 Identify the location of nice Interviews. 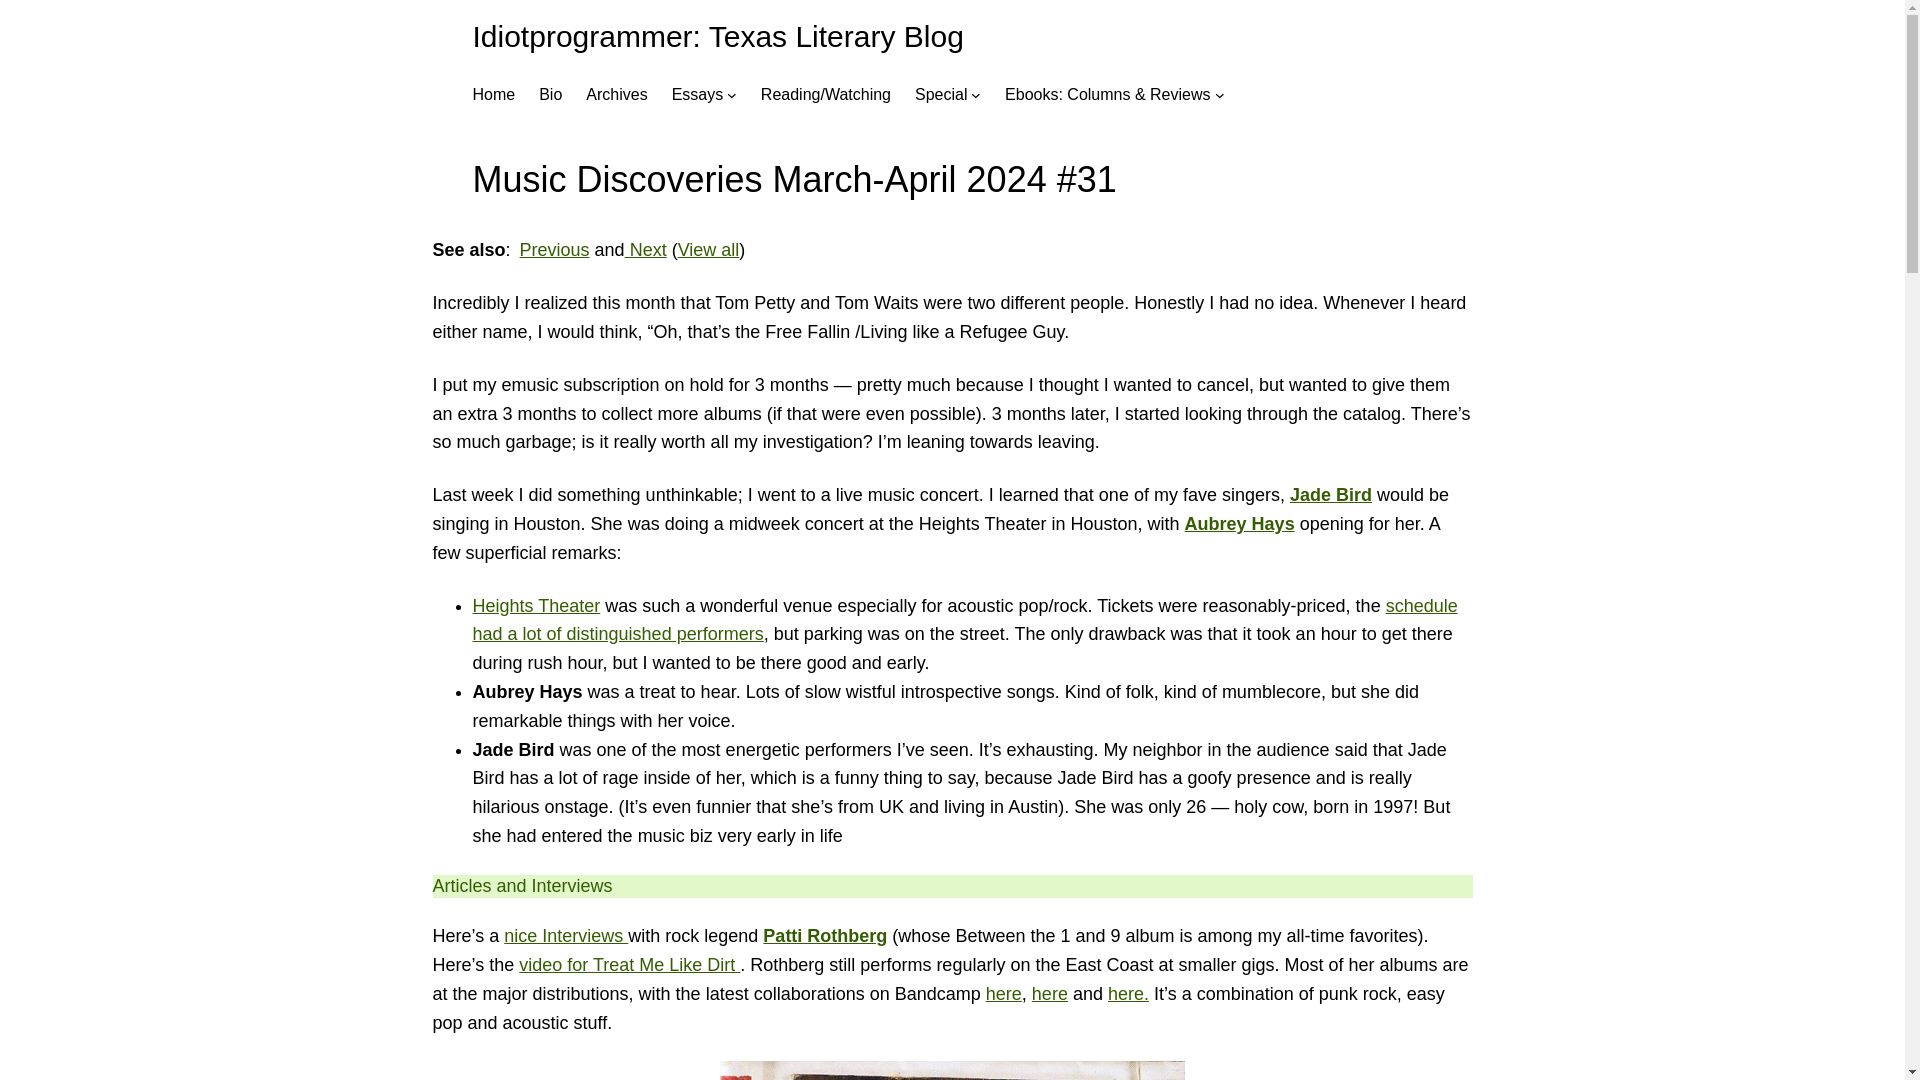
(565, 936).